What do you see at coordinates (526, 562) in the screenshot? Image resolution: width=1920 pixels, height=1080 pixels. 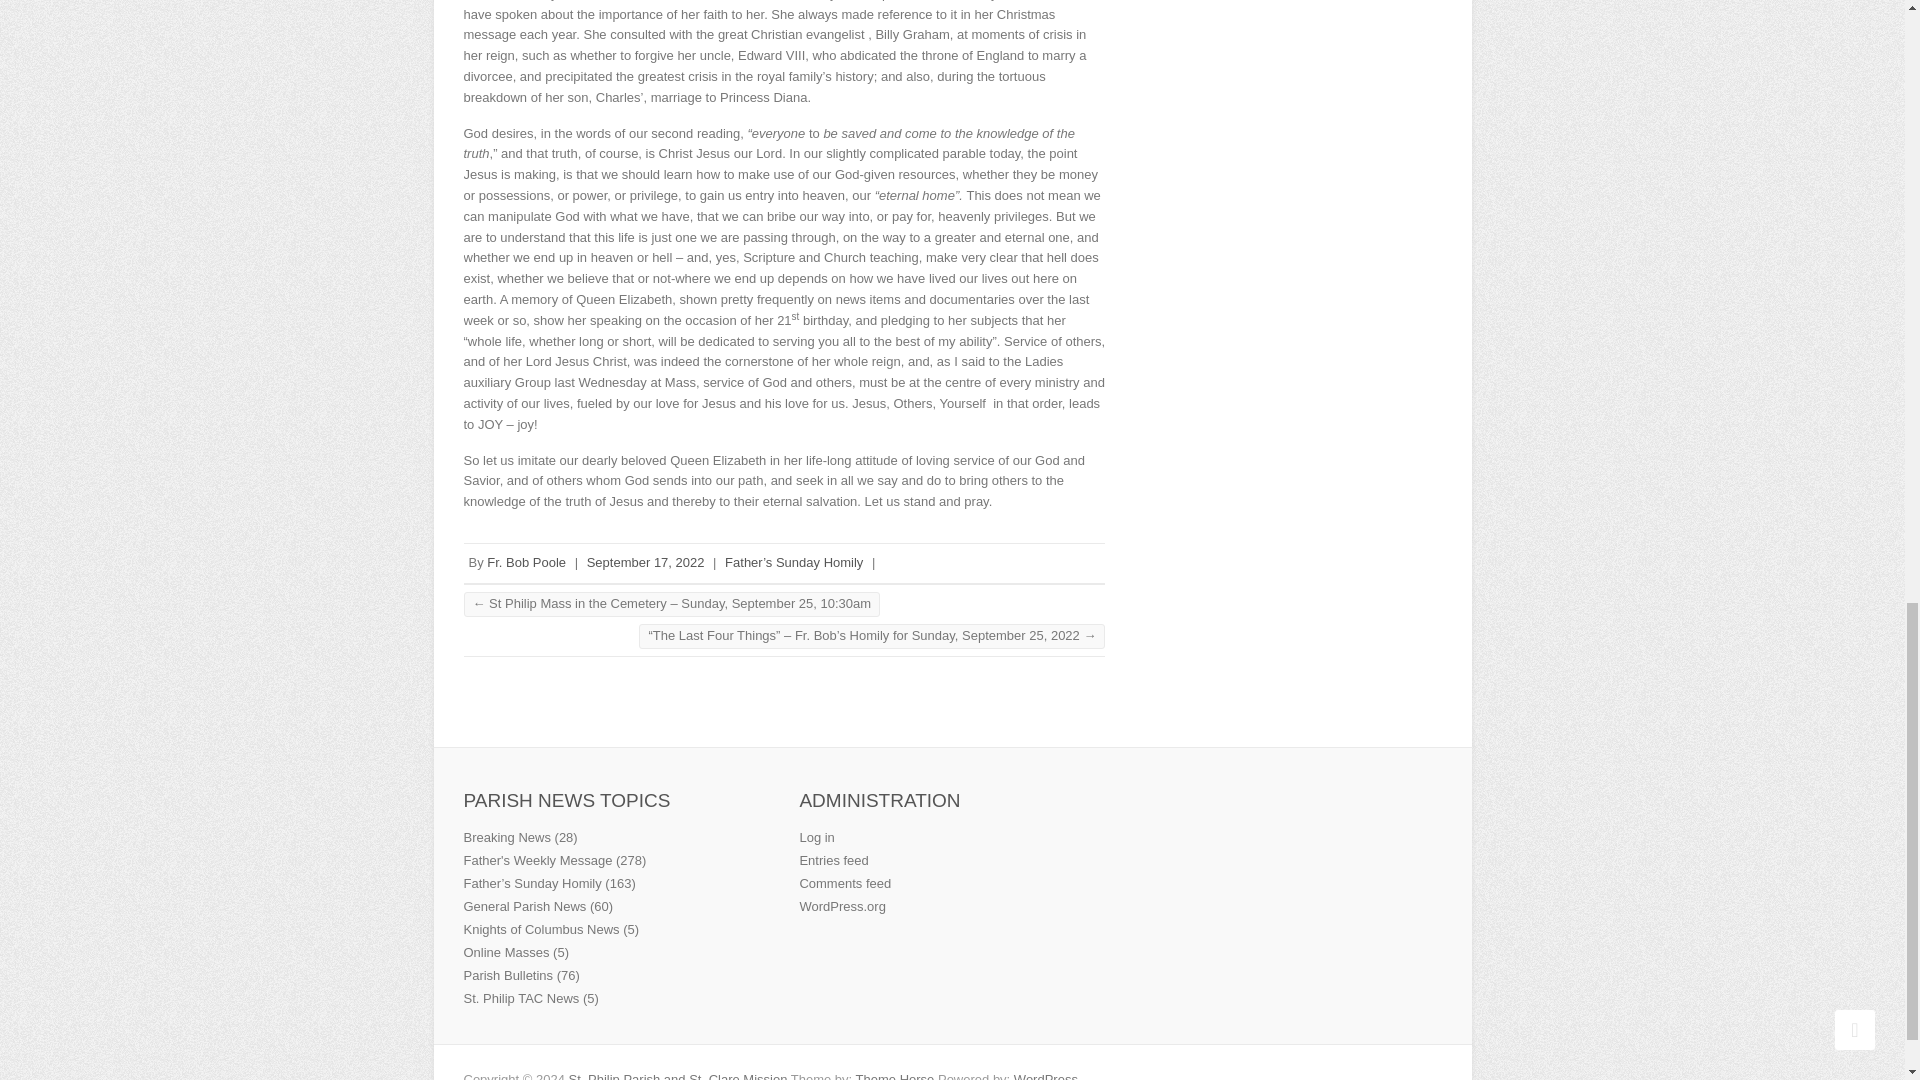 I see `Fr. Bob Poole` at bounding box center [526, 562].